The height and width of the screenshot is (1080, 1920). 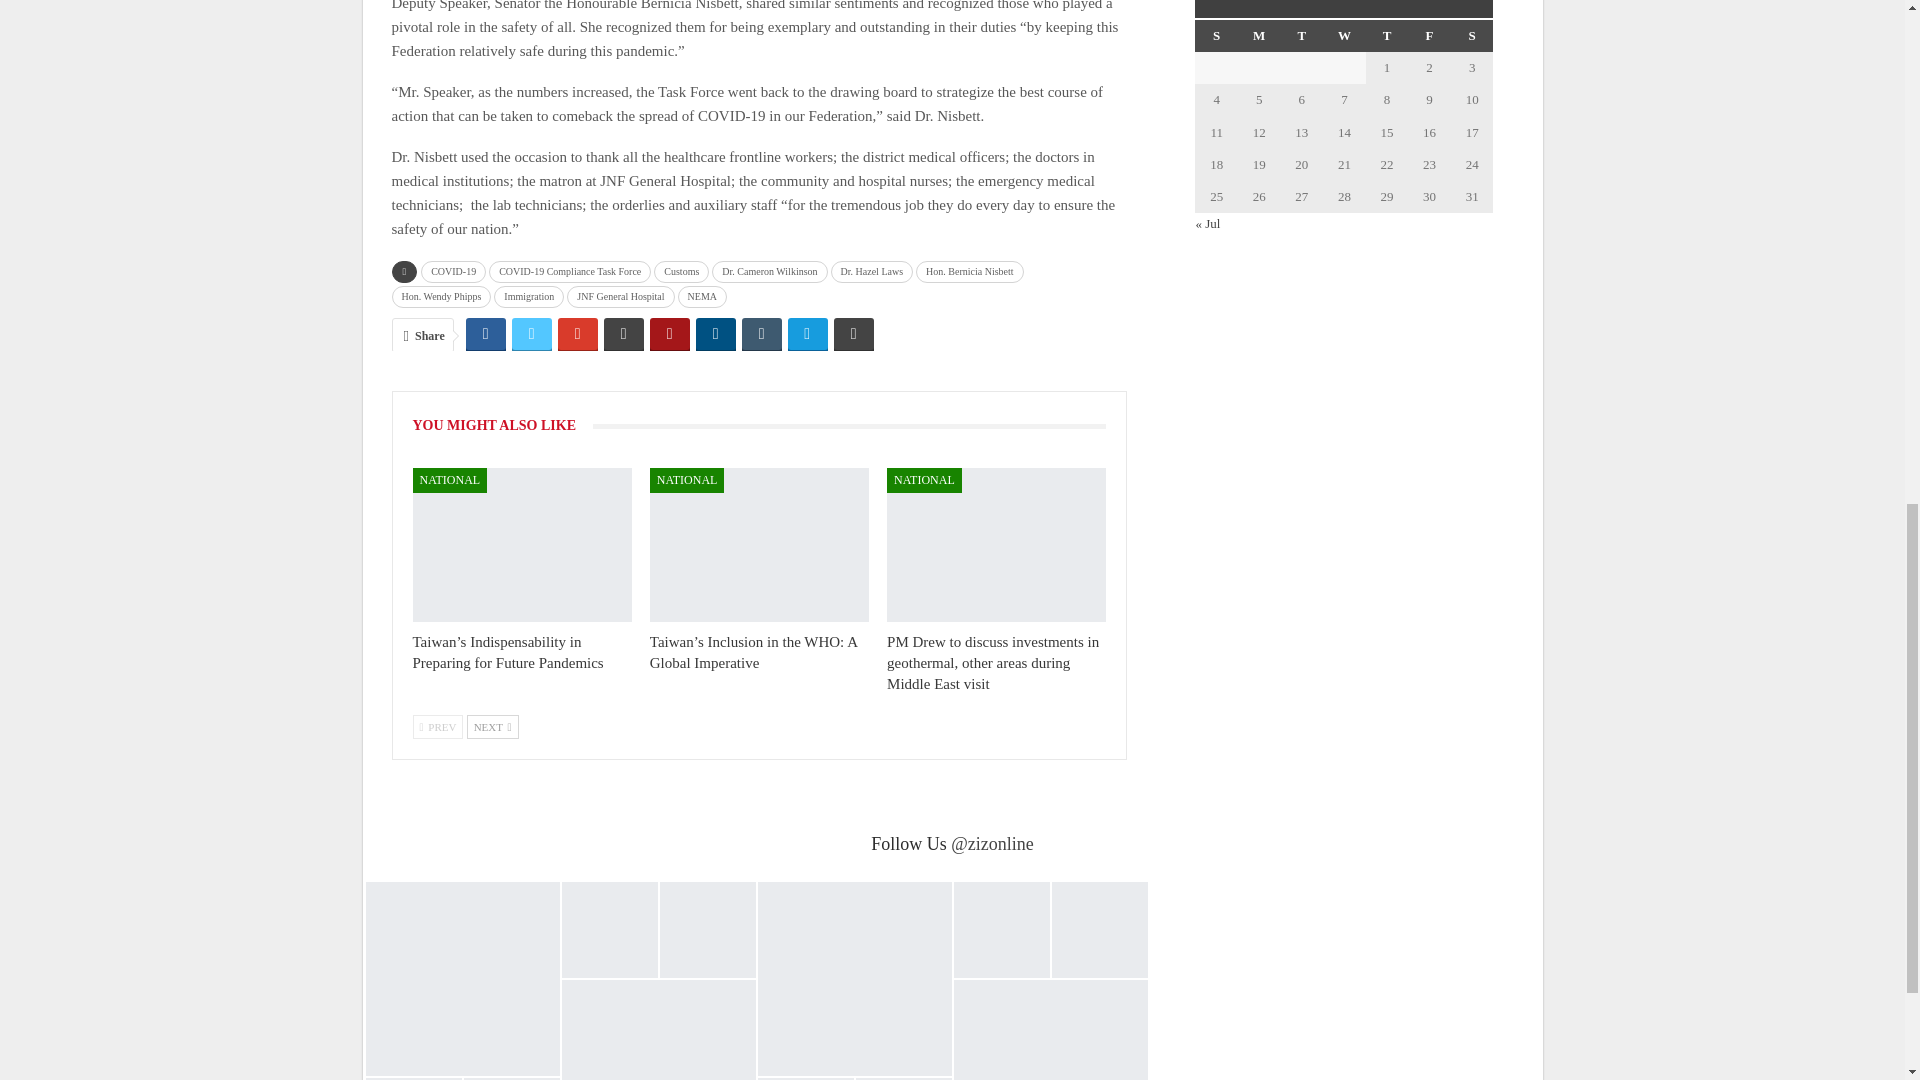 What do you see at coordinates (437, 726) in the screenshot?
I see `Previous` at bounding box center [437, 726].